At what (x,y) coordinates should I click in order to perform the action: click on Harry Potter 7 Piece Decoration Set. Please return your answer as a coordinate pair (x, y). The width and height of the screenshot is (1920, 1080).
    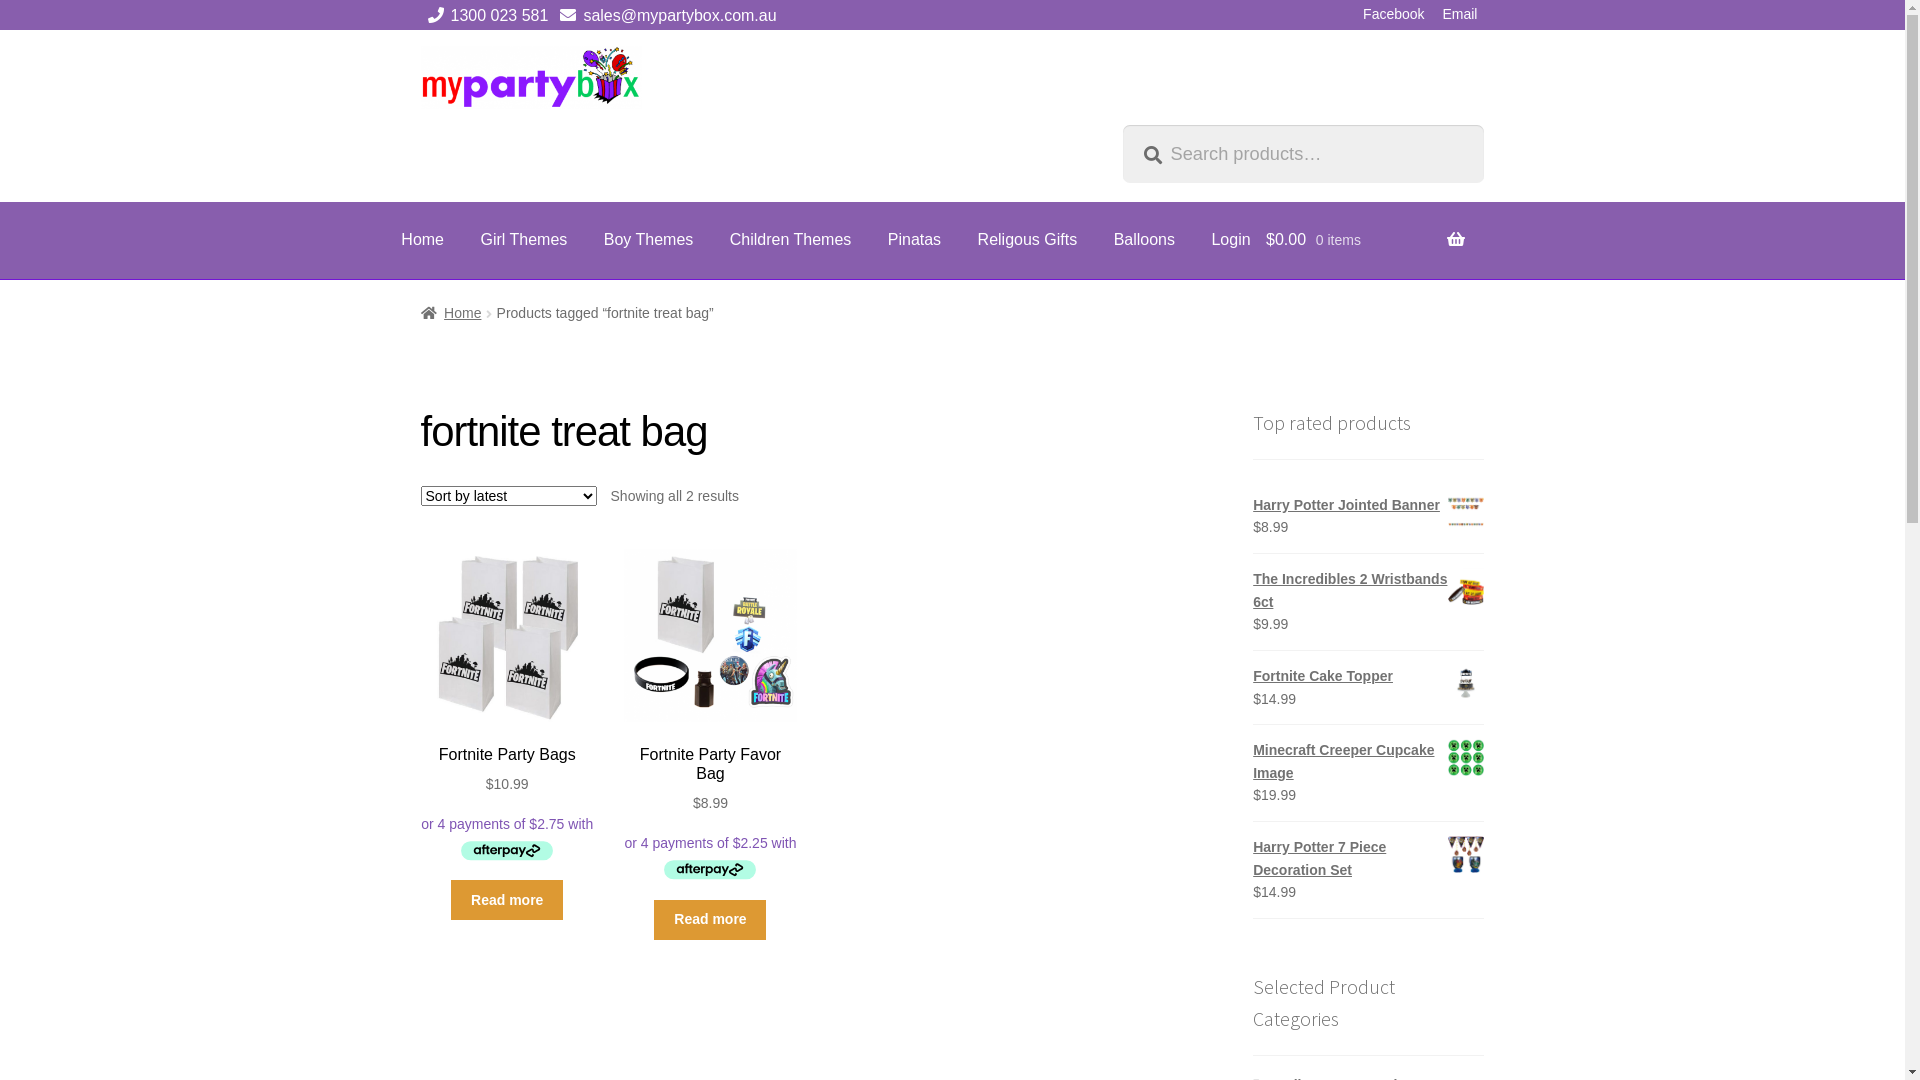
    Looking at the image, I should click on (1368, 858).